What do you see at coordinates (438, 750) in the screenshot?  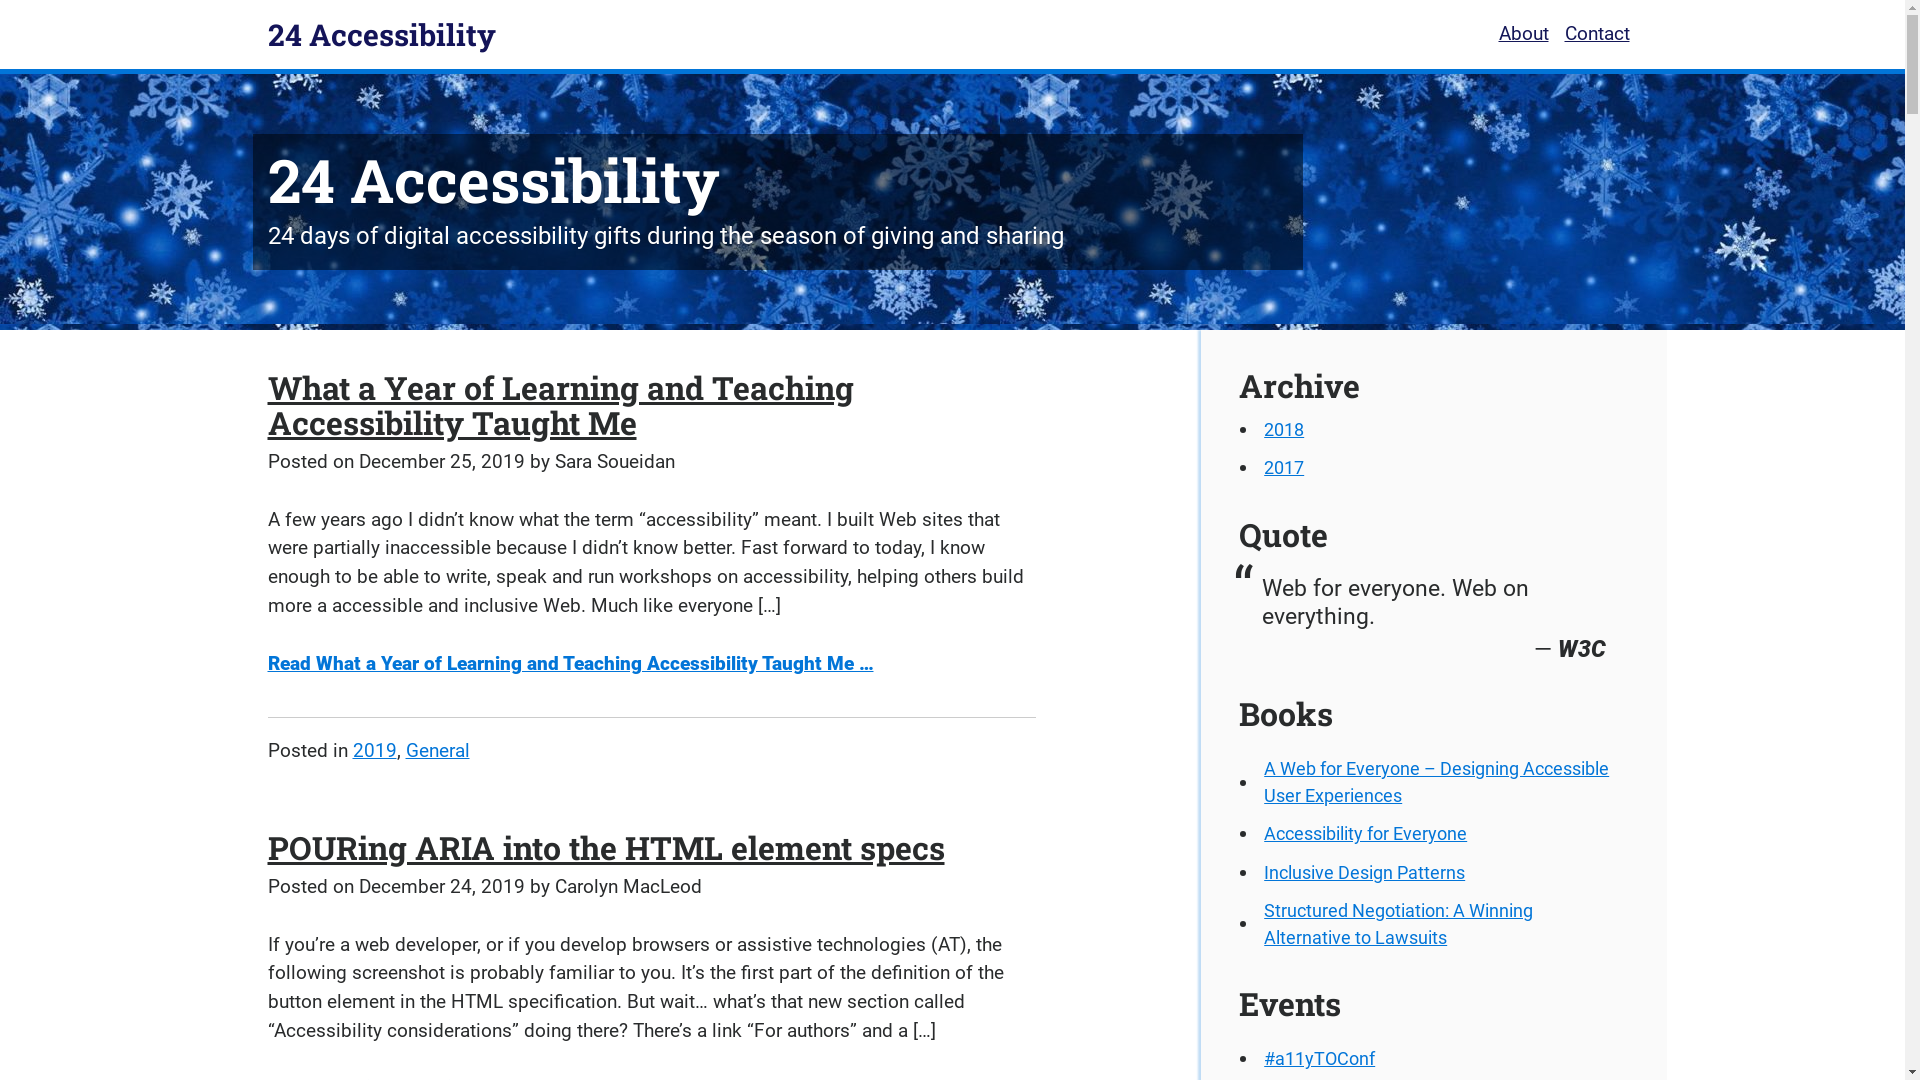 I see `General` at bounding box center [438, 750].